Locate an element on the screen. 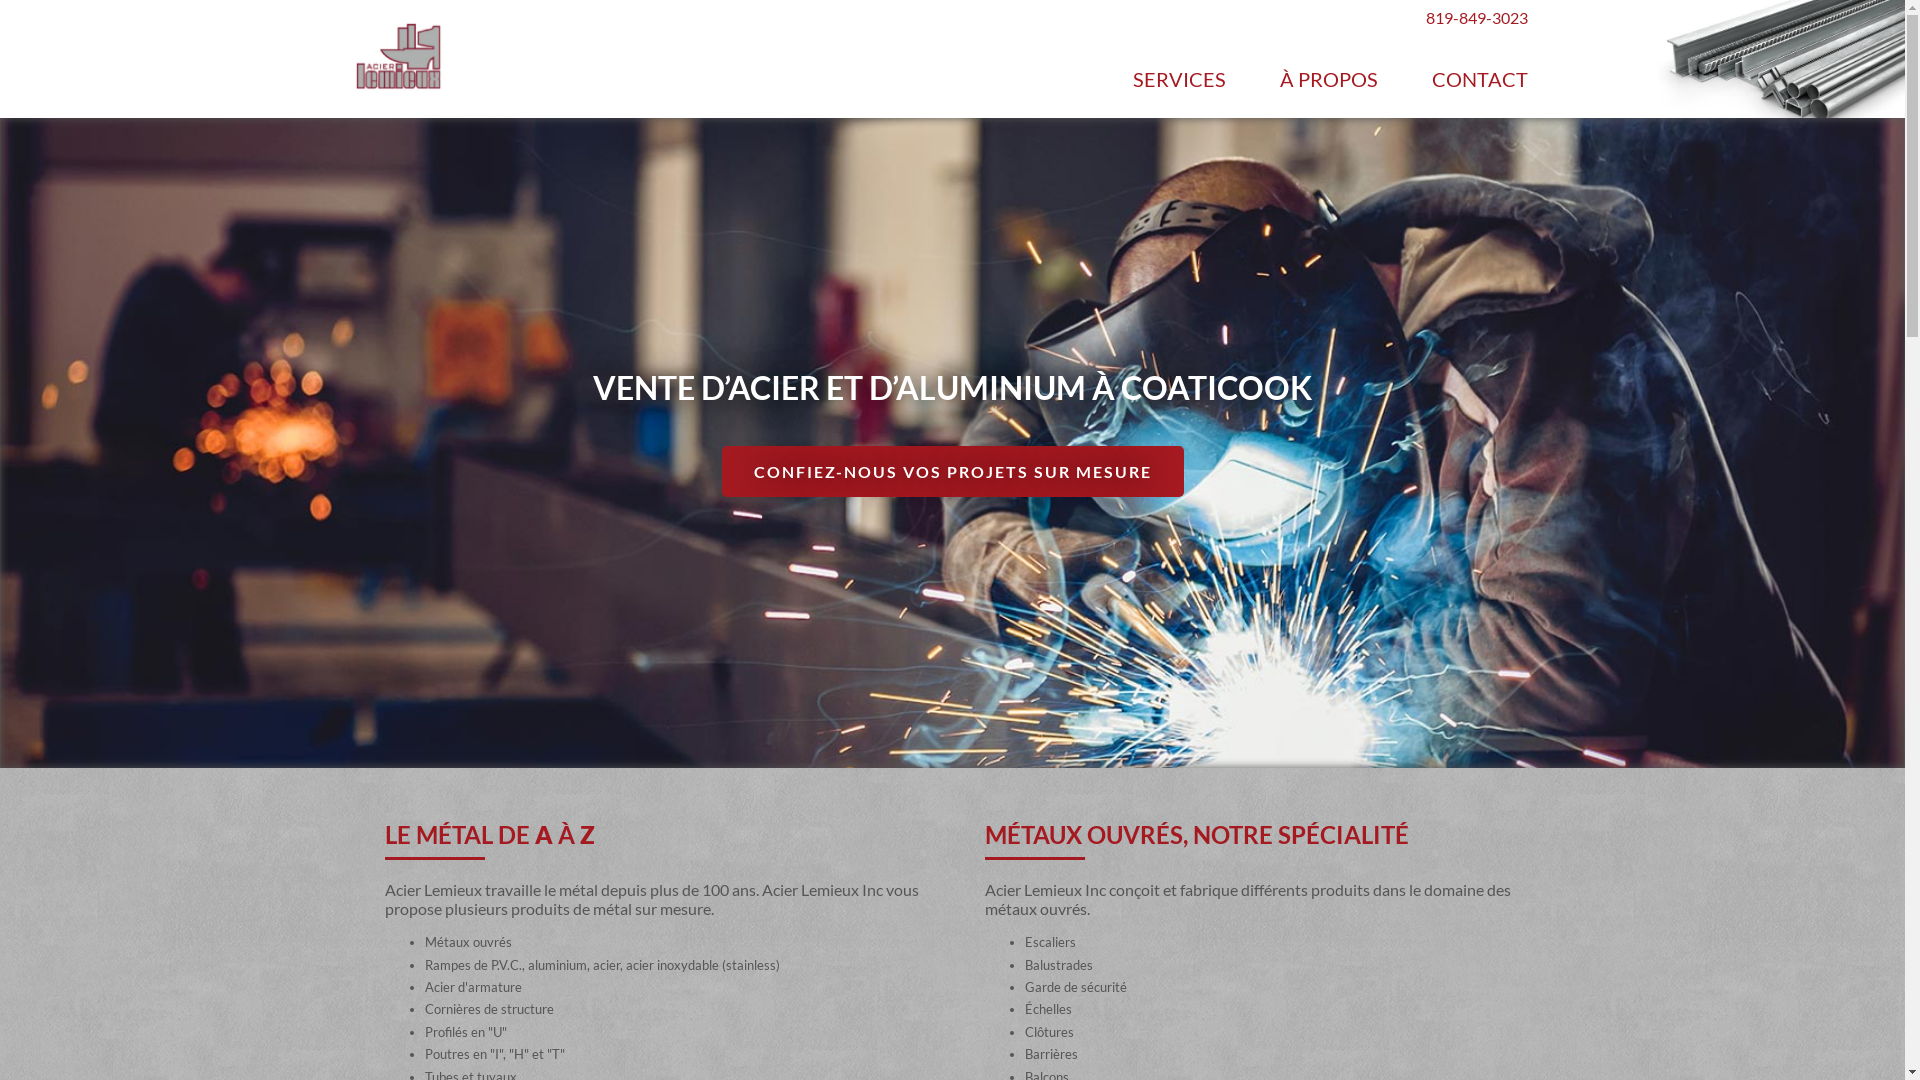  SERVICES is located at coordinates (1180, 79).